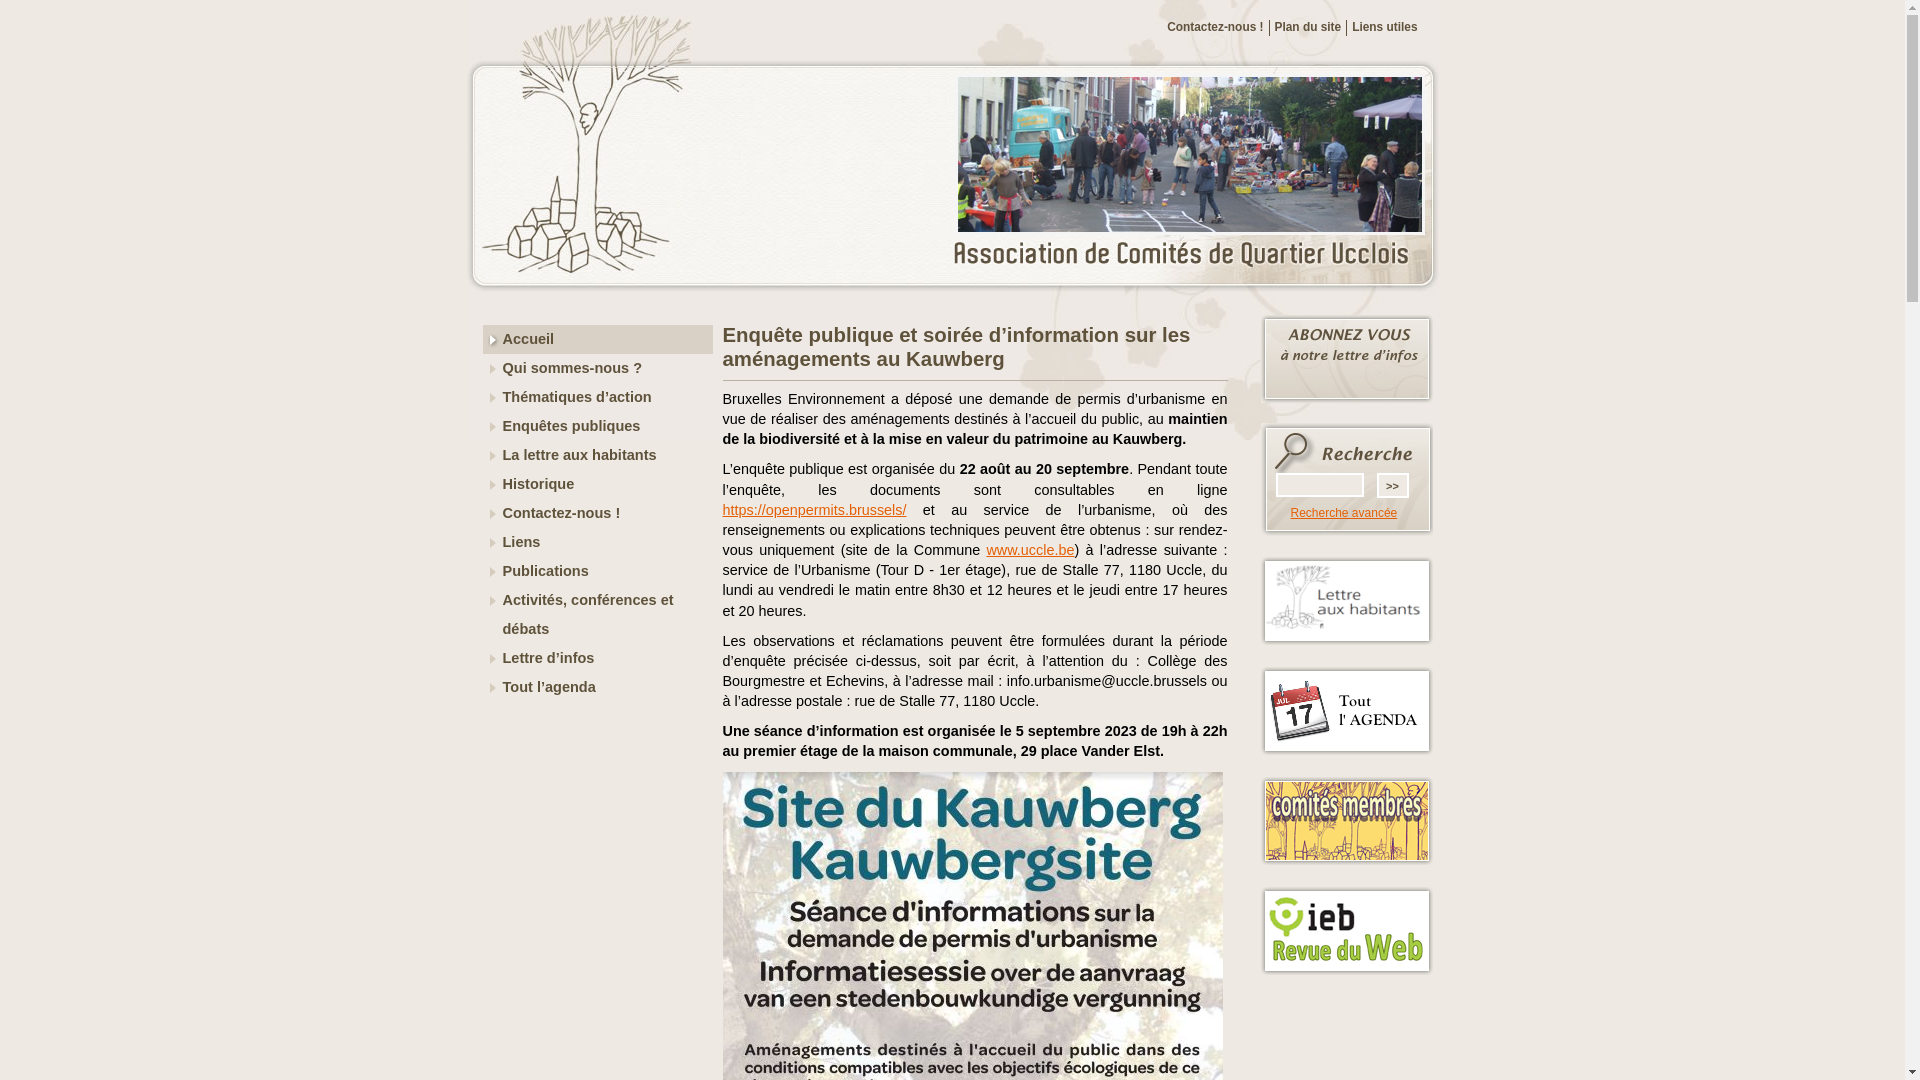 Image resolution: width=1920 pixels, height=1080 pixels. Describe the element at coordinates (1348, 966) in the screenshot. I see `revue du web` at that location.